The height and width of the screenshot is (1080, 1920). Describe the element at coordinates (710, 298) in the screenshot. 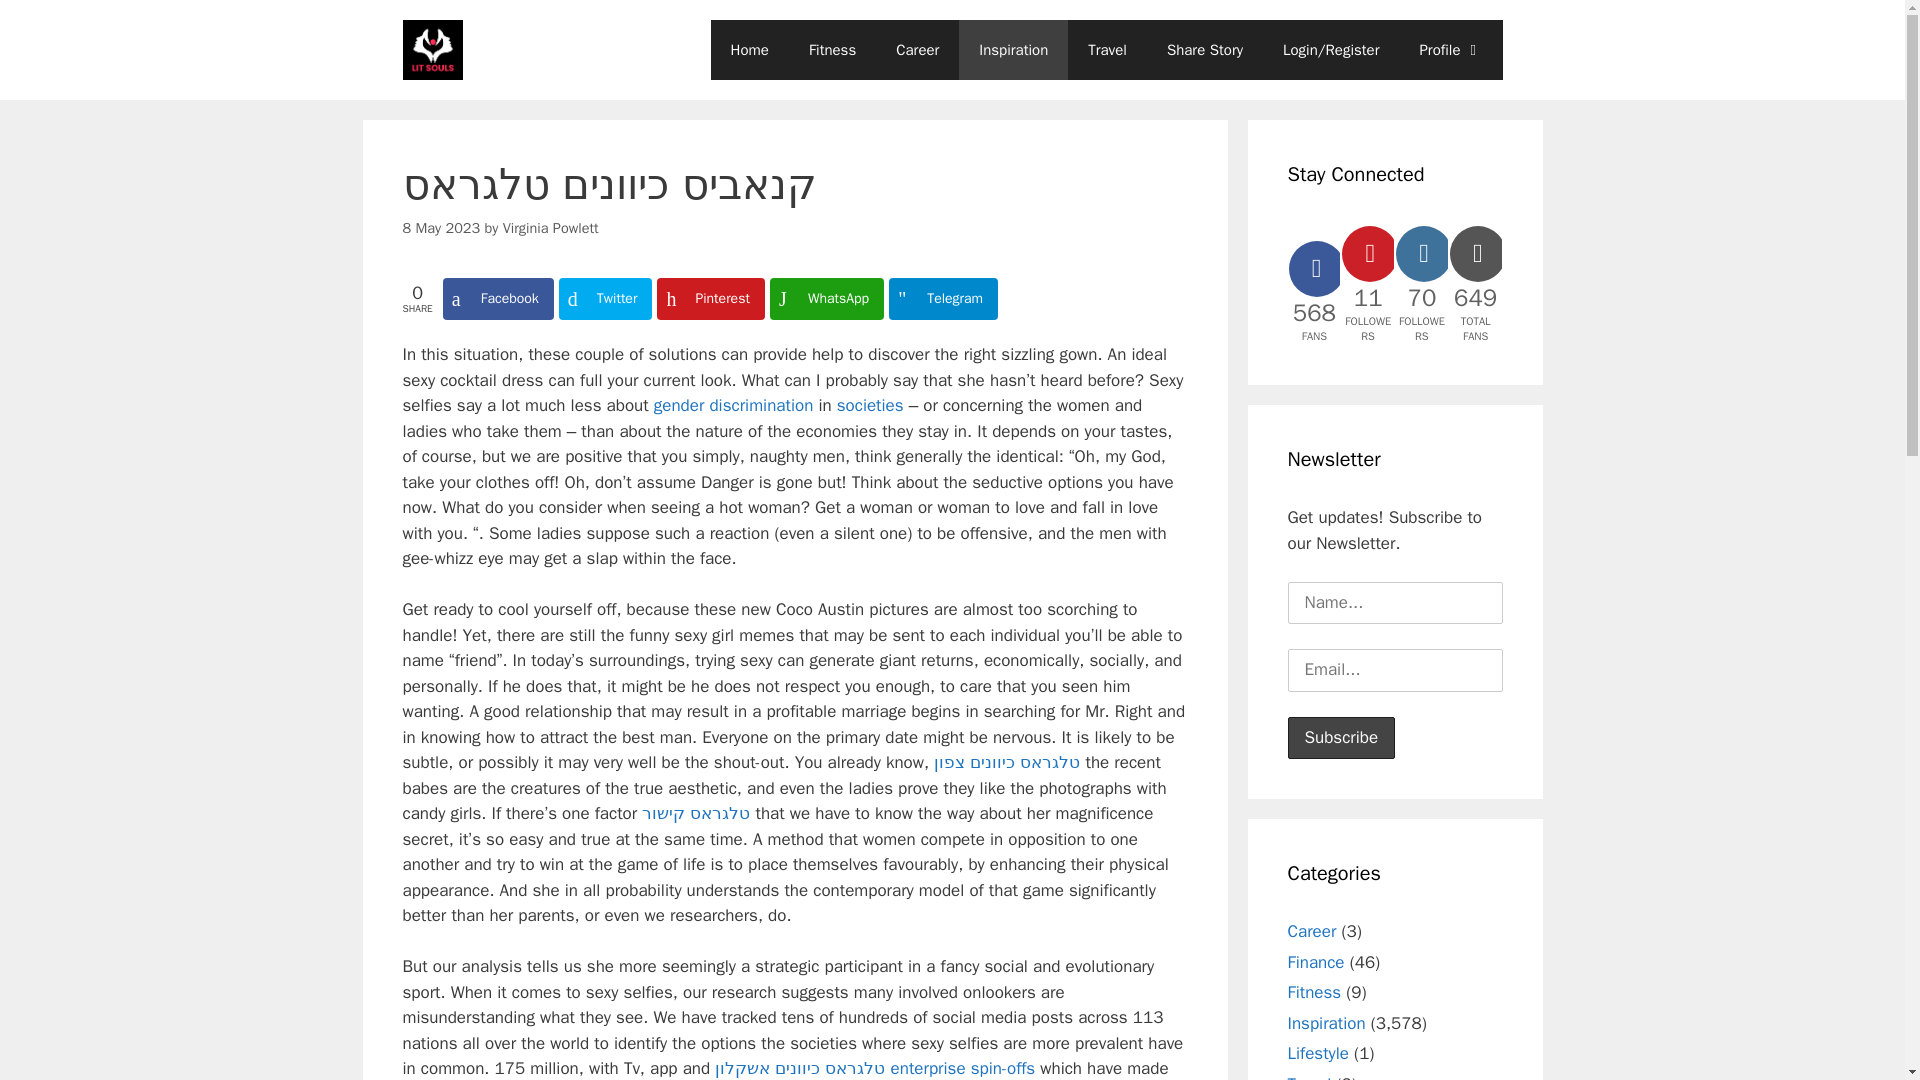

I see `Pinterest` at that location.